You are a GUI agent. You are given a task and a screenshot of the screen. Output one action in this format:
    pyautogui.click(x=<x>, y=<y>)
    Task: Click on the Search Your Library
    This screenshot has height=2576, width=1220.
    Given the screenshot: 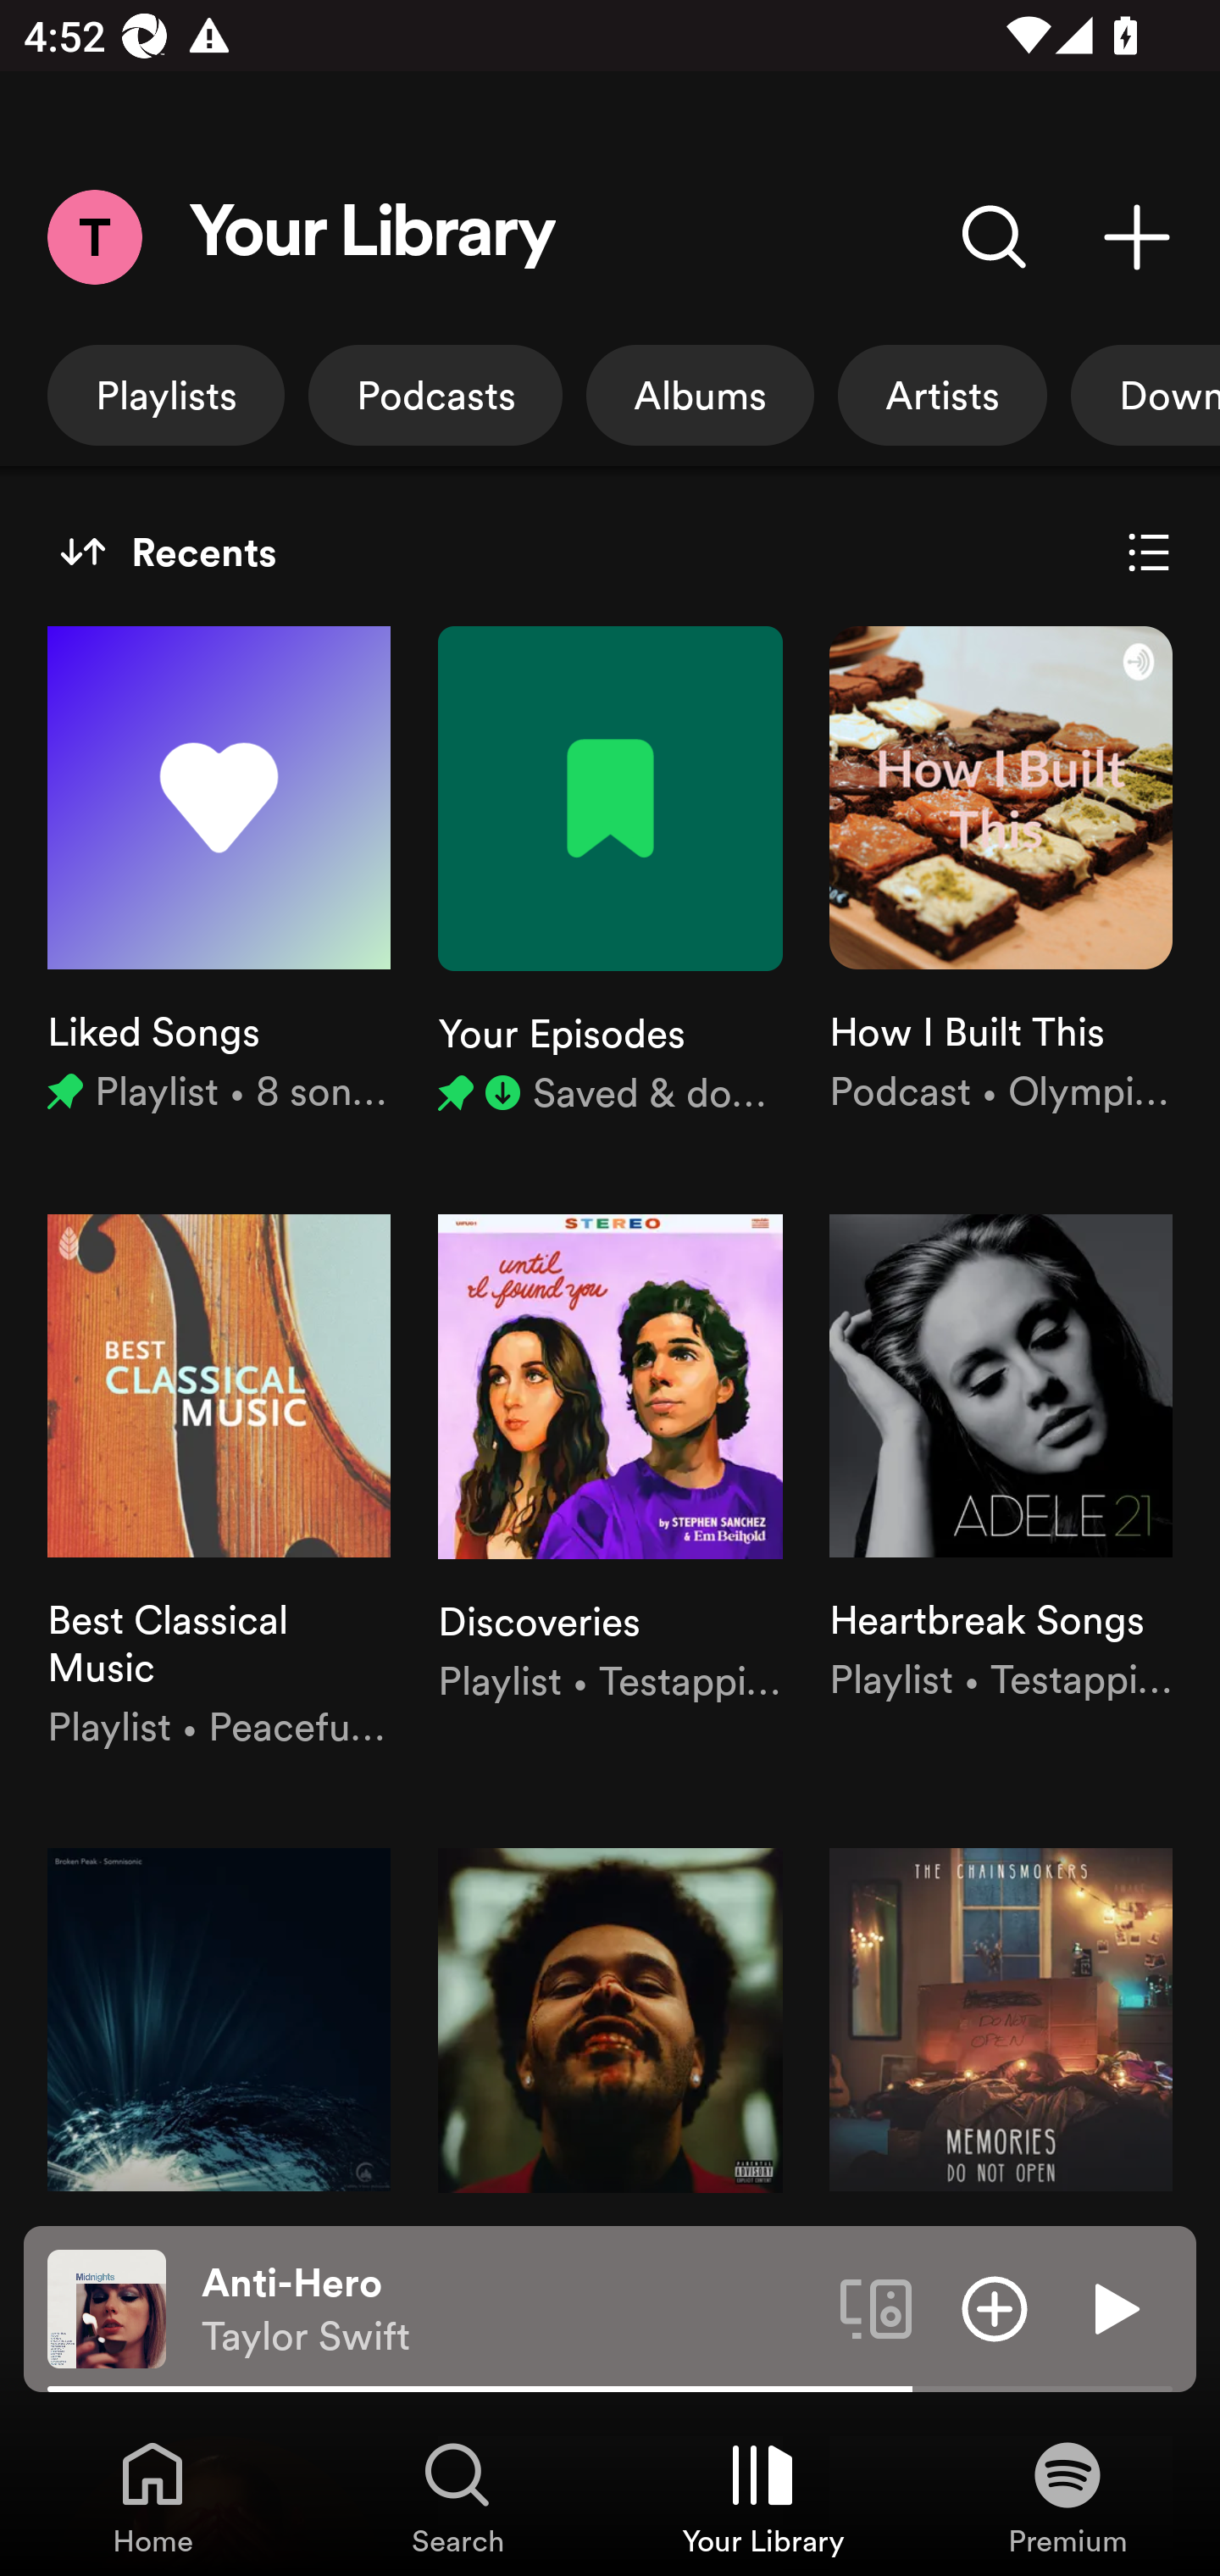 What is the action you would take?
    pyautogui.click(x=995, y=236)
    